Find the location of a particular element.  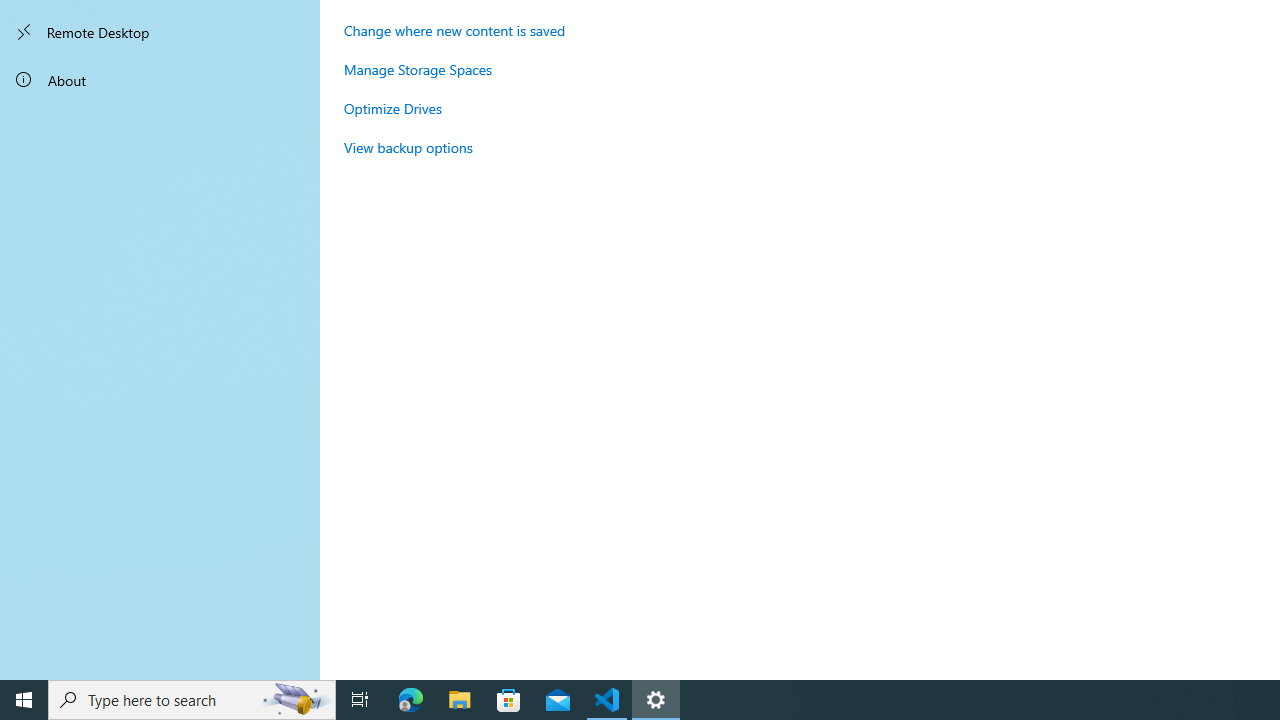

Type here to search is located at coordinates (192, 700).